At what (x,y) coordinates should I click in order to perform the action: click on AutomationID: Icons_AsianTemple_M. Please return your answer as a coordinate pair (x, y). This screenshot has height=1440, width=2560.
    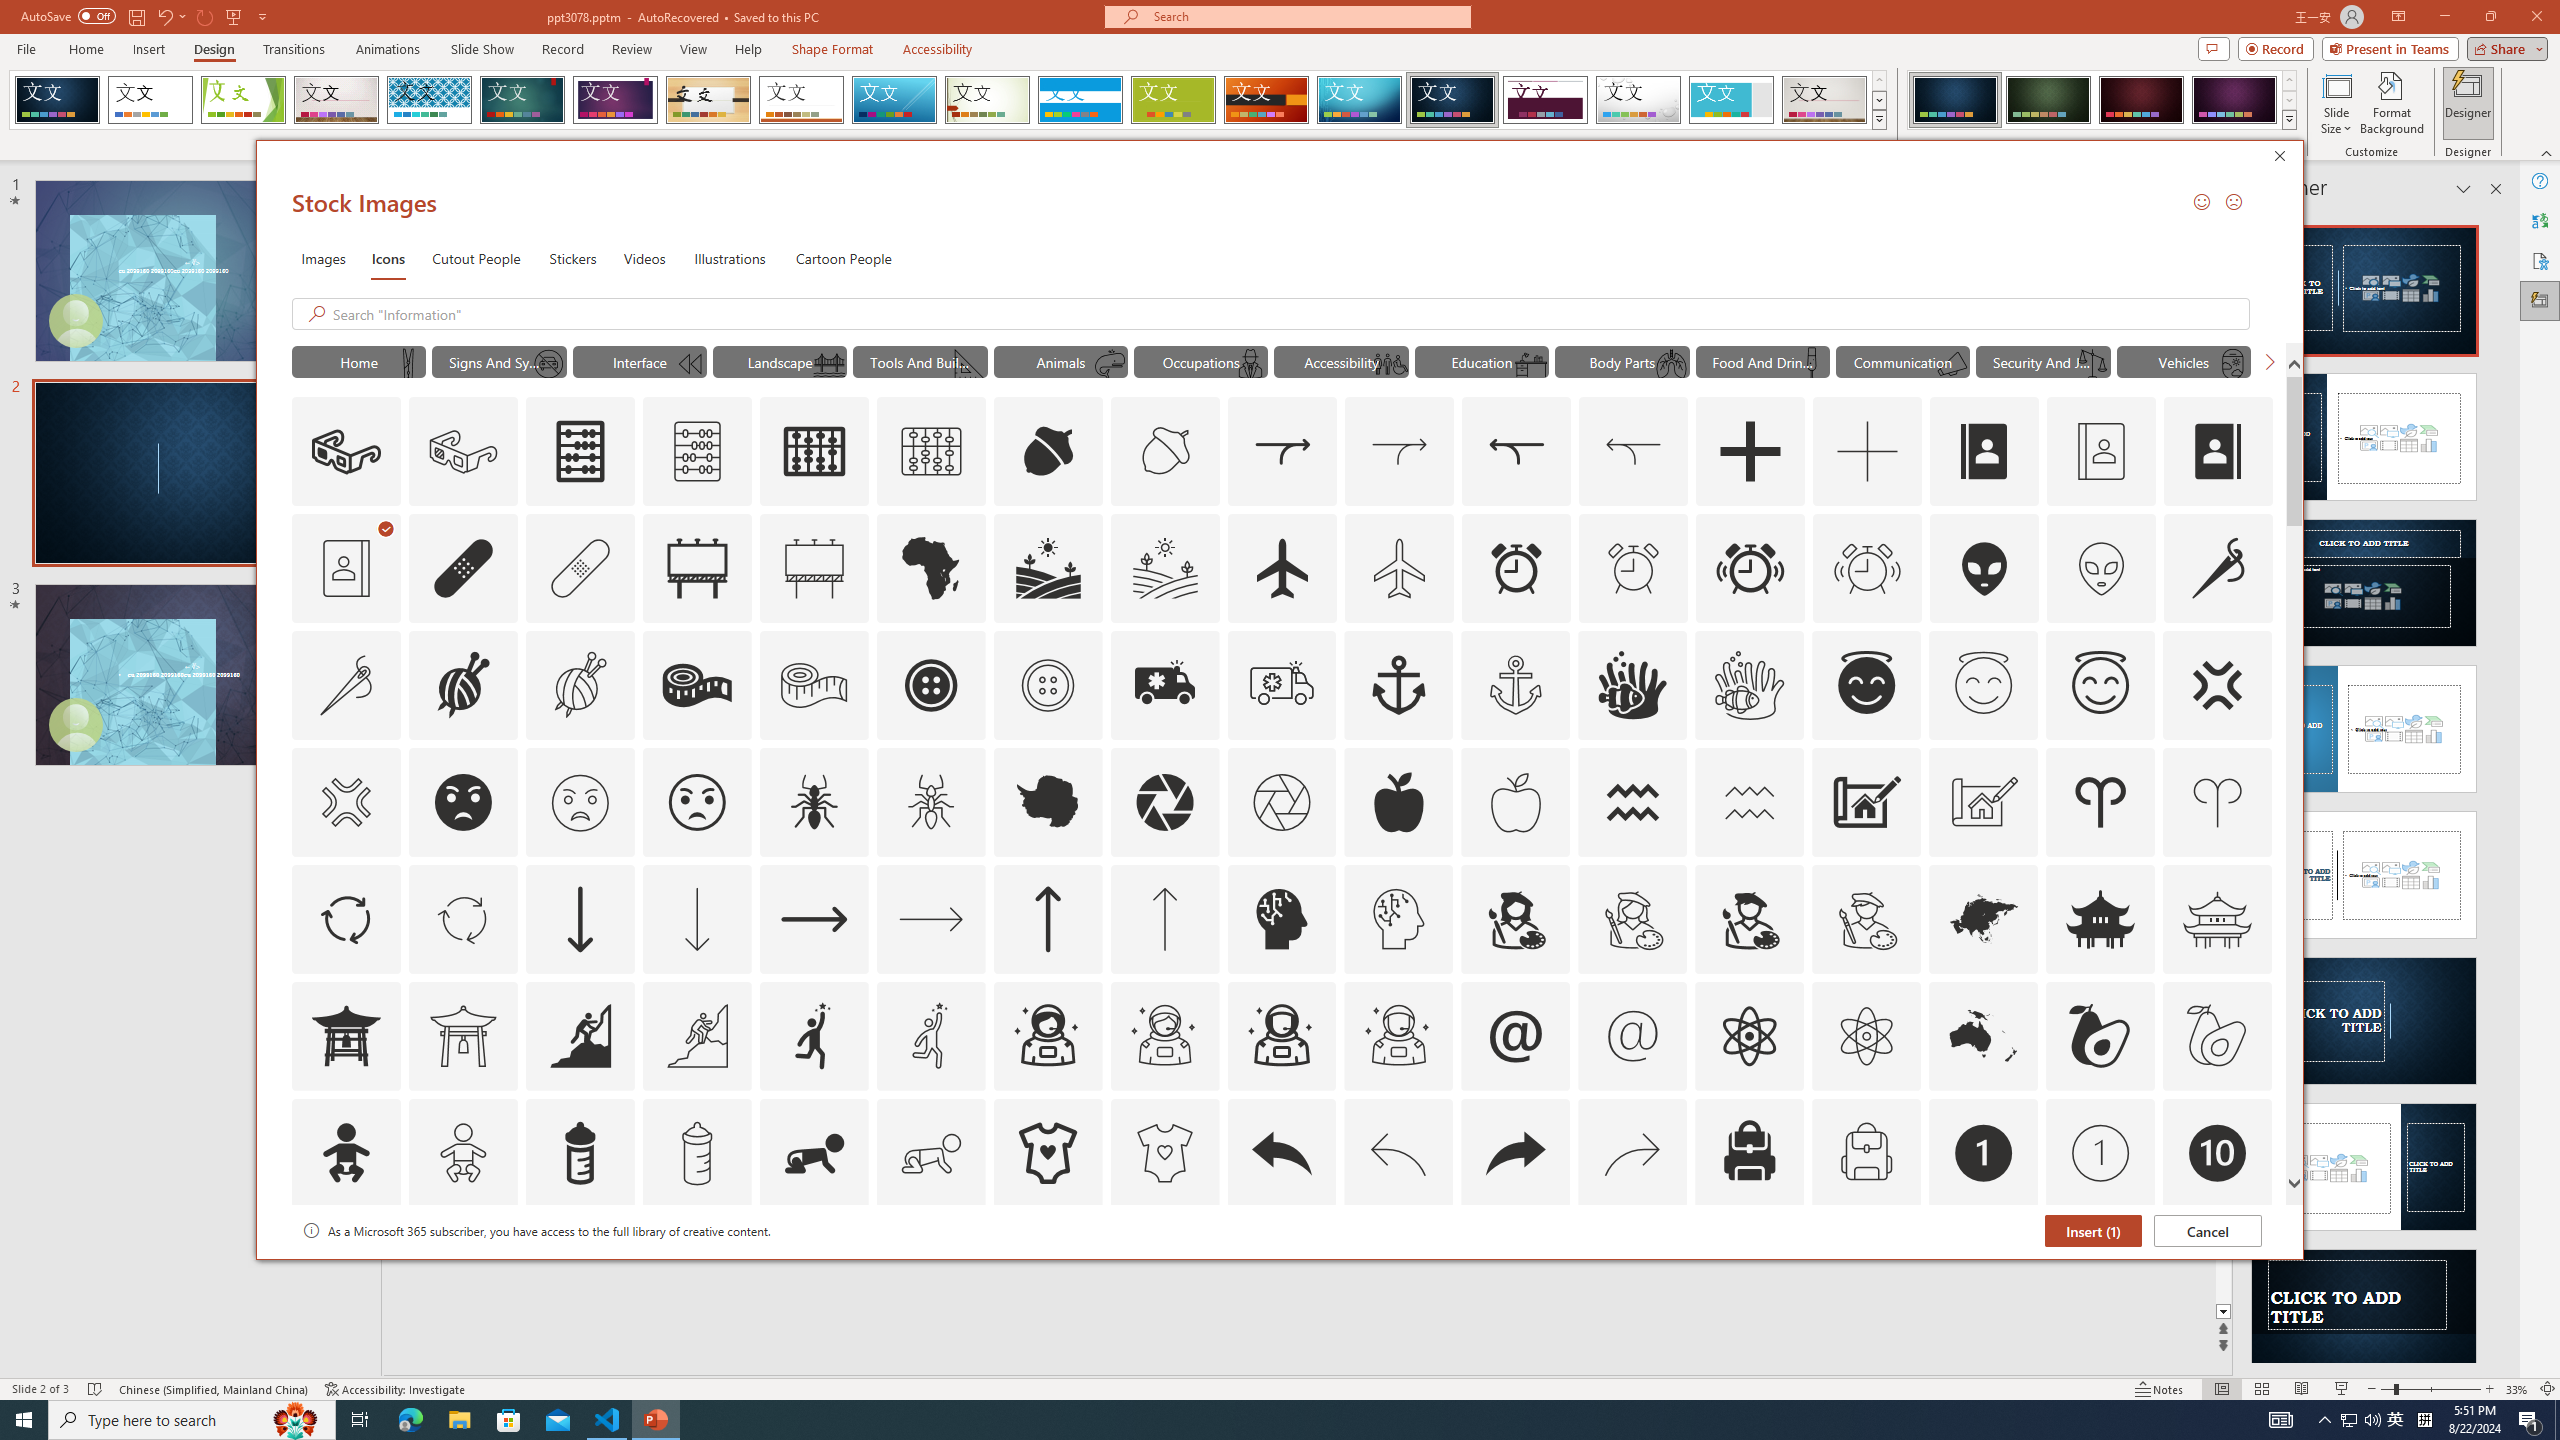
    Looking at the image, I should click on (2216, 918).